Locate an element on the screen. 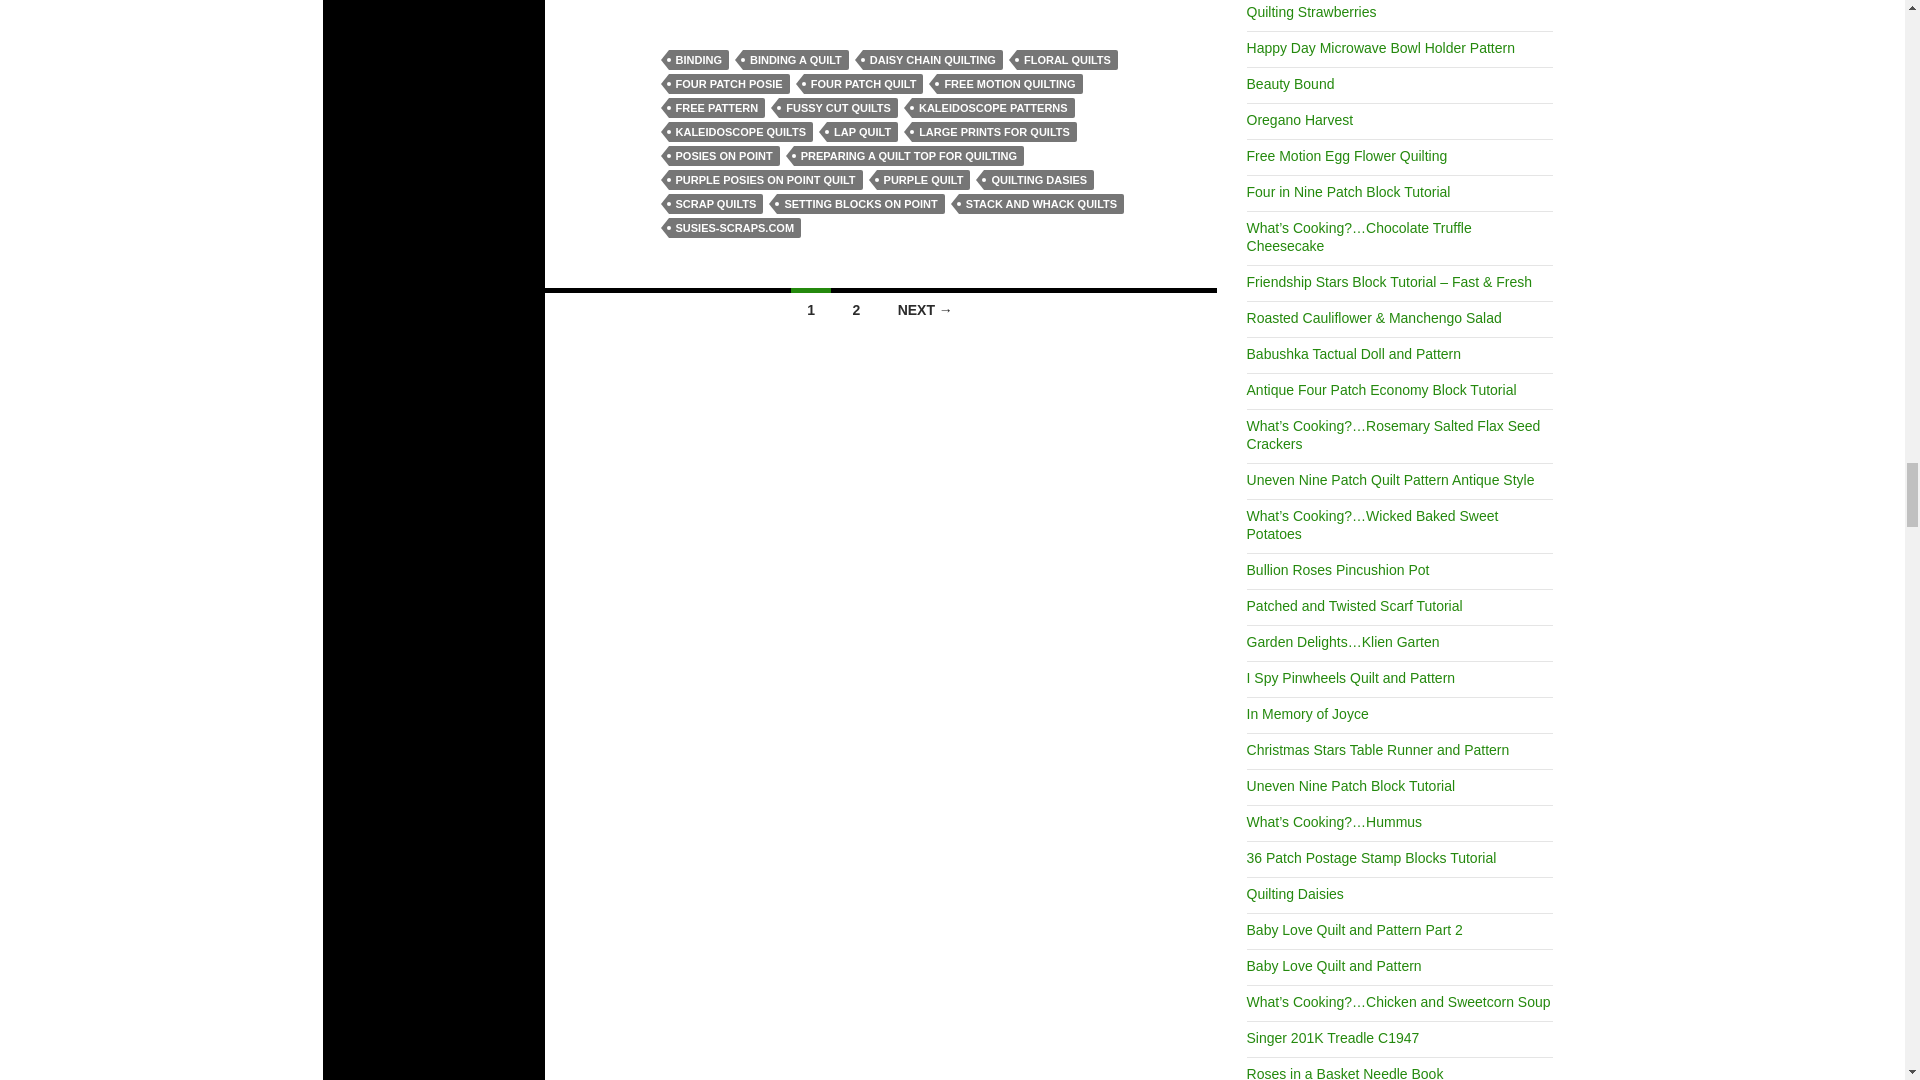  DAISY CHAIN QUILTING is located at coordinates (932, 60).